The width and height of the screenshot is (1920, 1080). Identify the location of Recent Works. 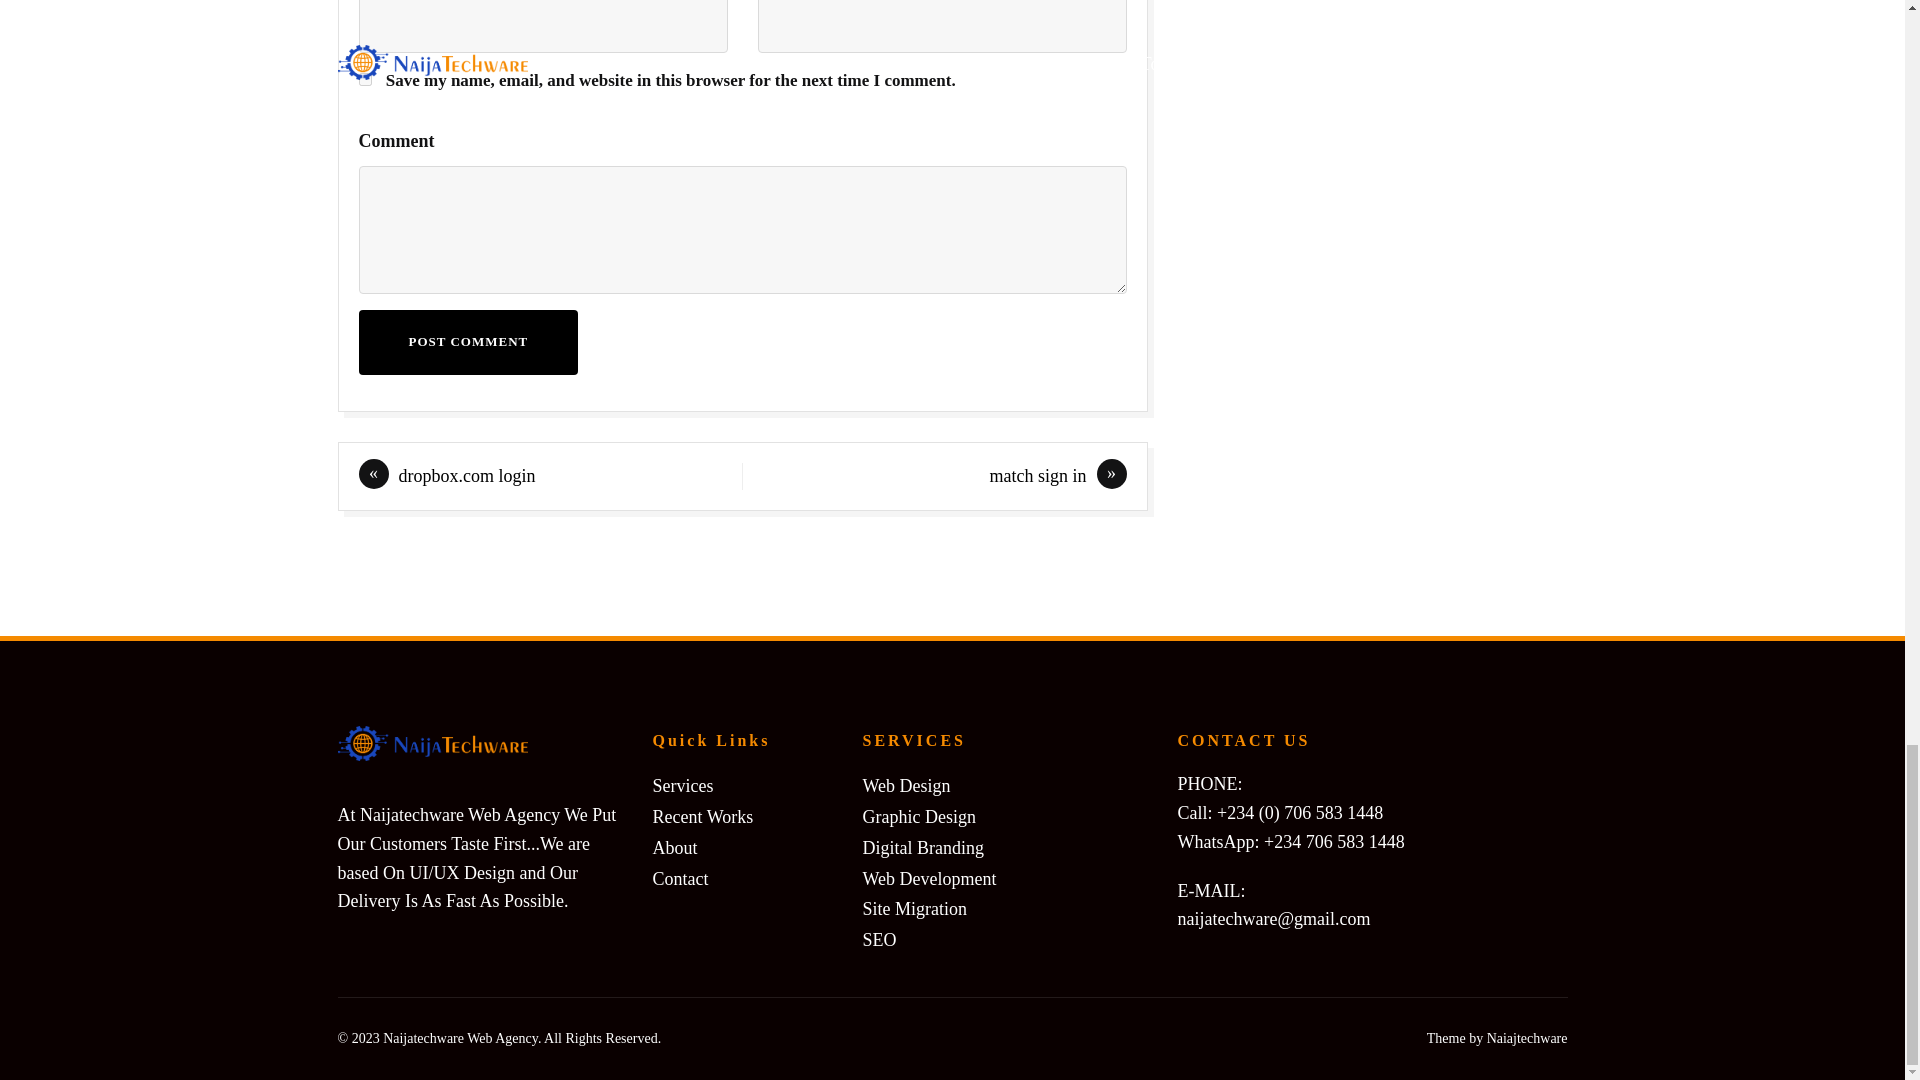
(702, 817).